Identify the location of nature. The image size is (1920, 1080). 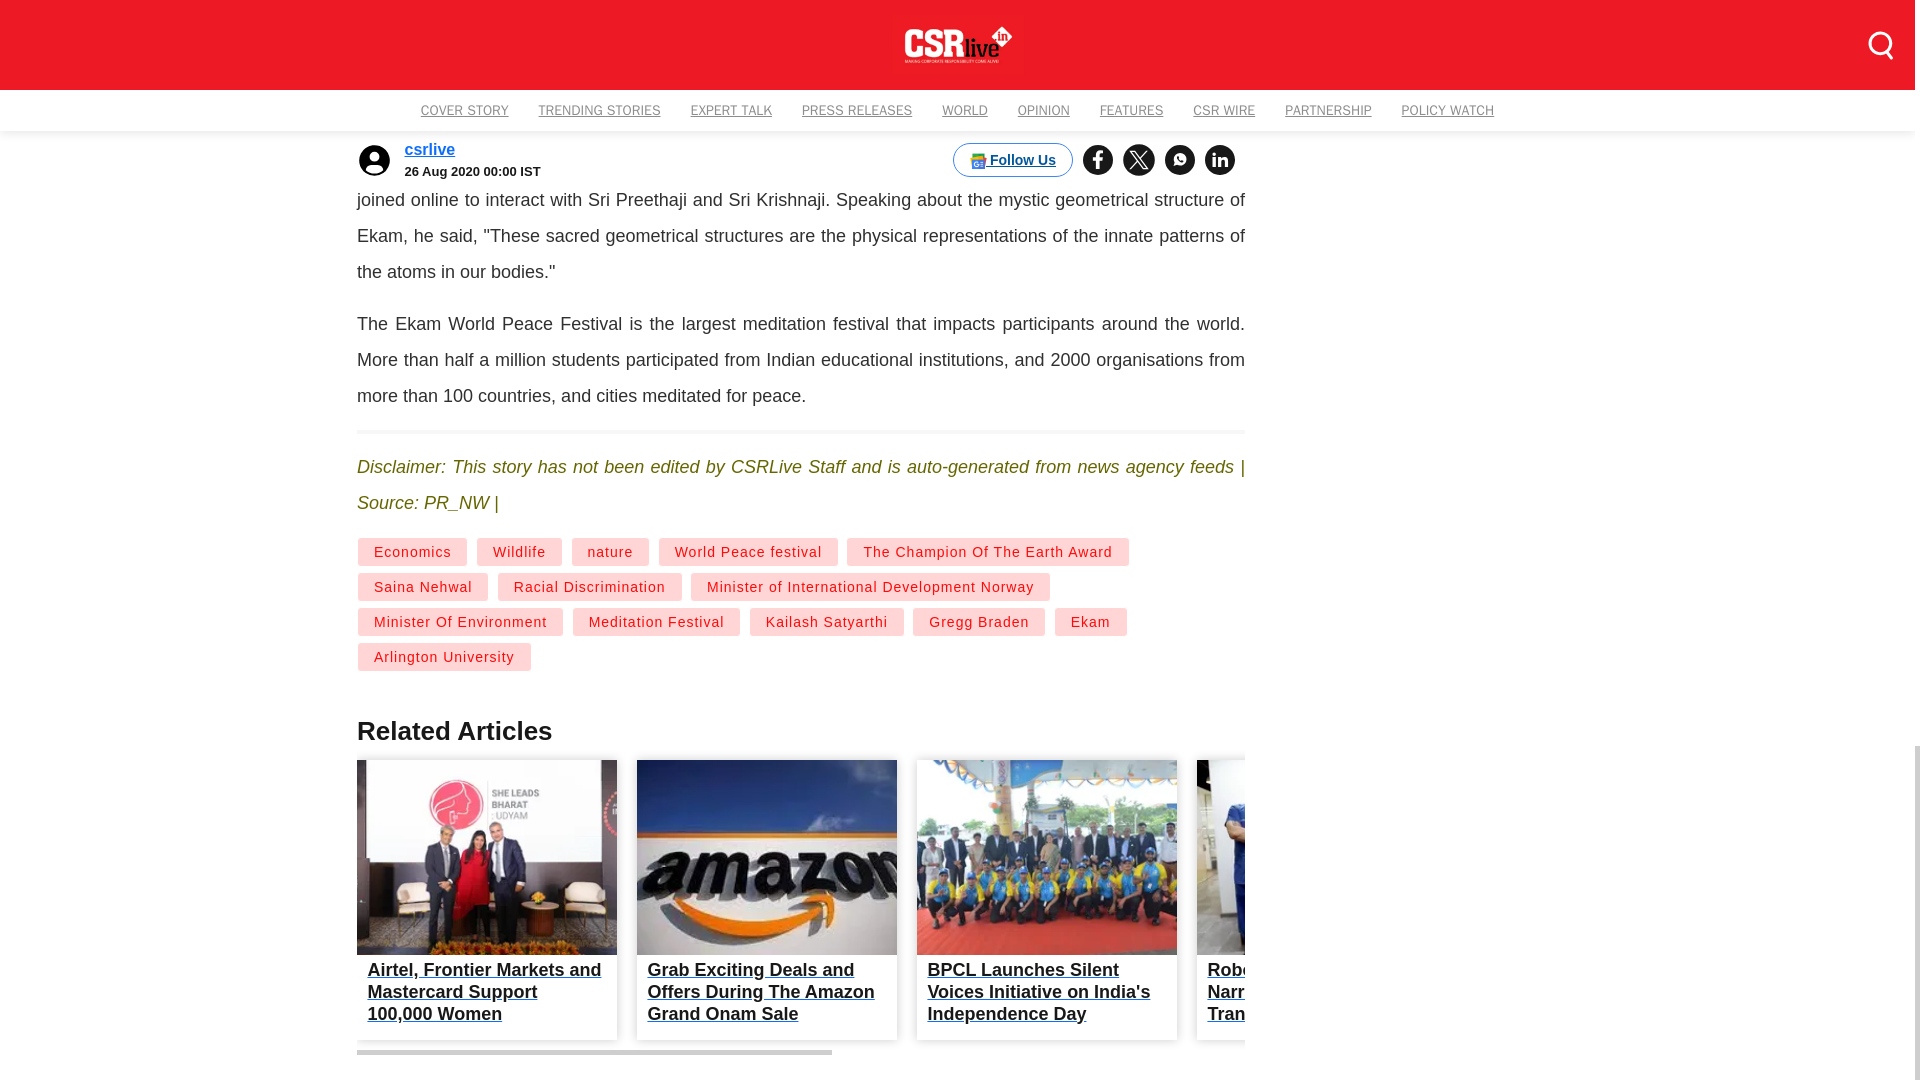
(610, 552).